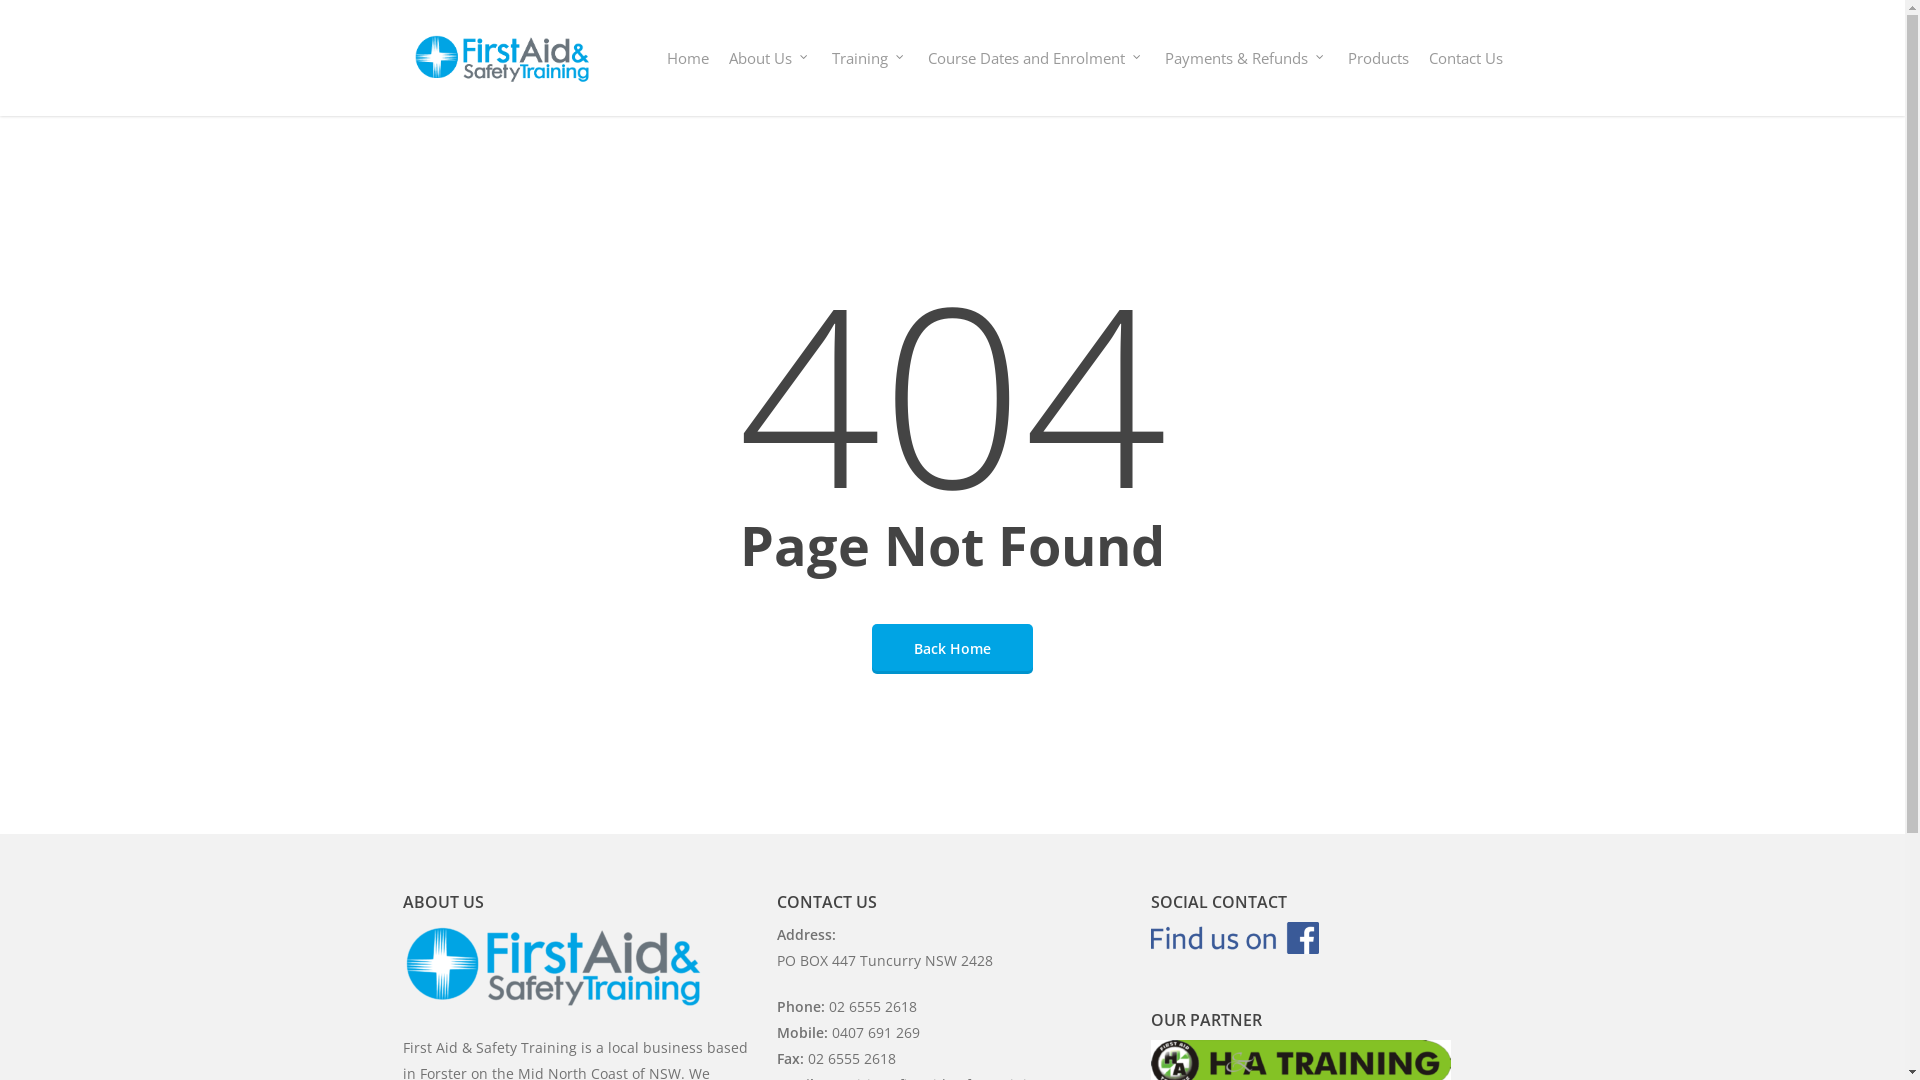 The image size is (1920, 1080). Describe the element at coordinates (687, 58) in the screenshot. I see `Home` at that location.